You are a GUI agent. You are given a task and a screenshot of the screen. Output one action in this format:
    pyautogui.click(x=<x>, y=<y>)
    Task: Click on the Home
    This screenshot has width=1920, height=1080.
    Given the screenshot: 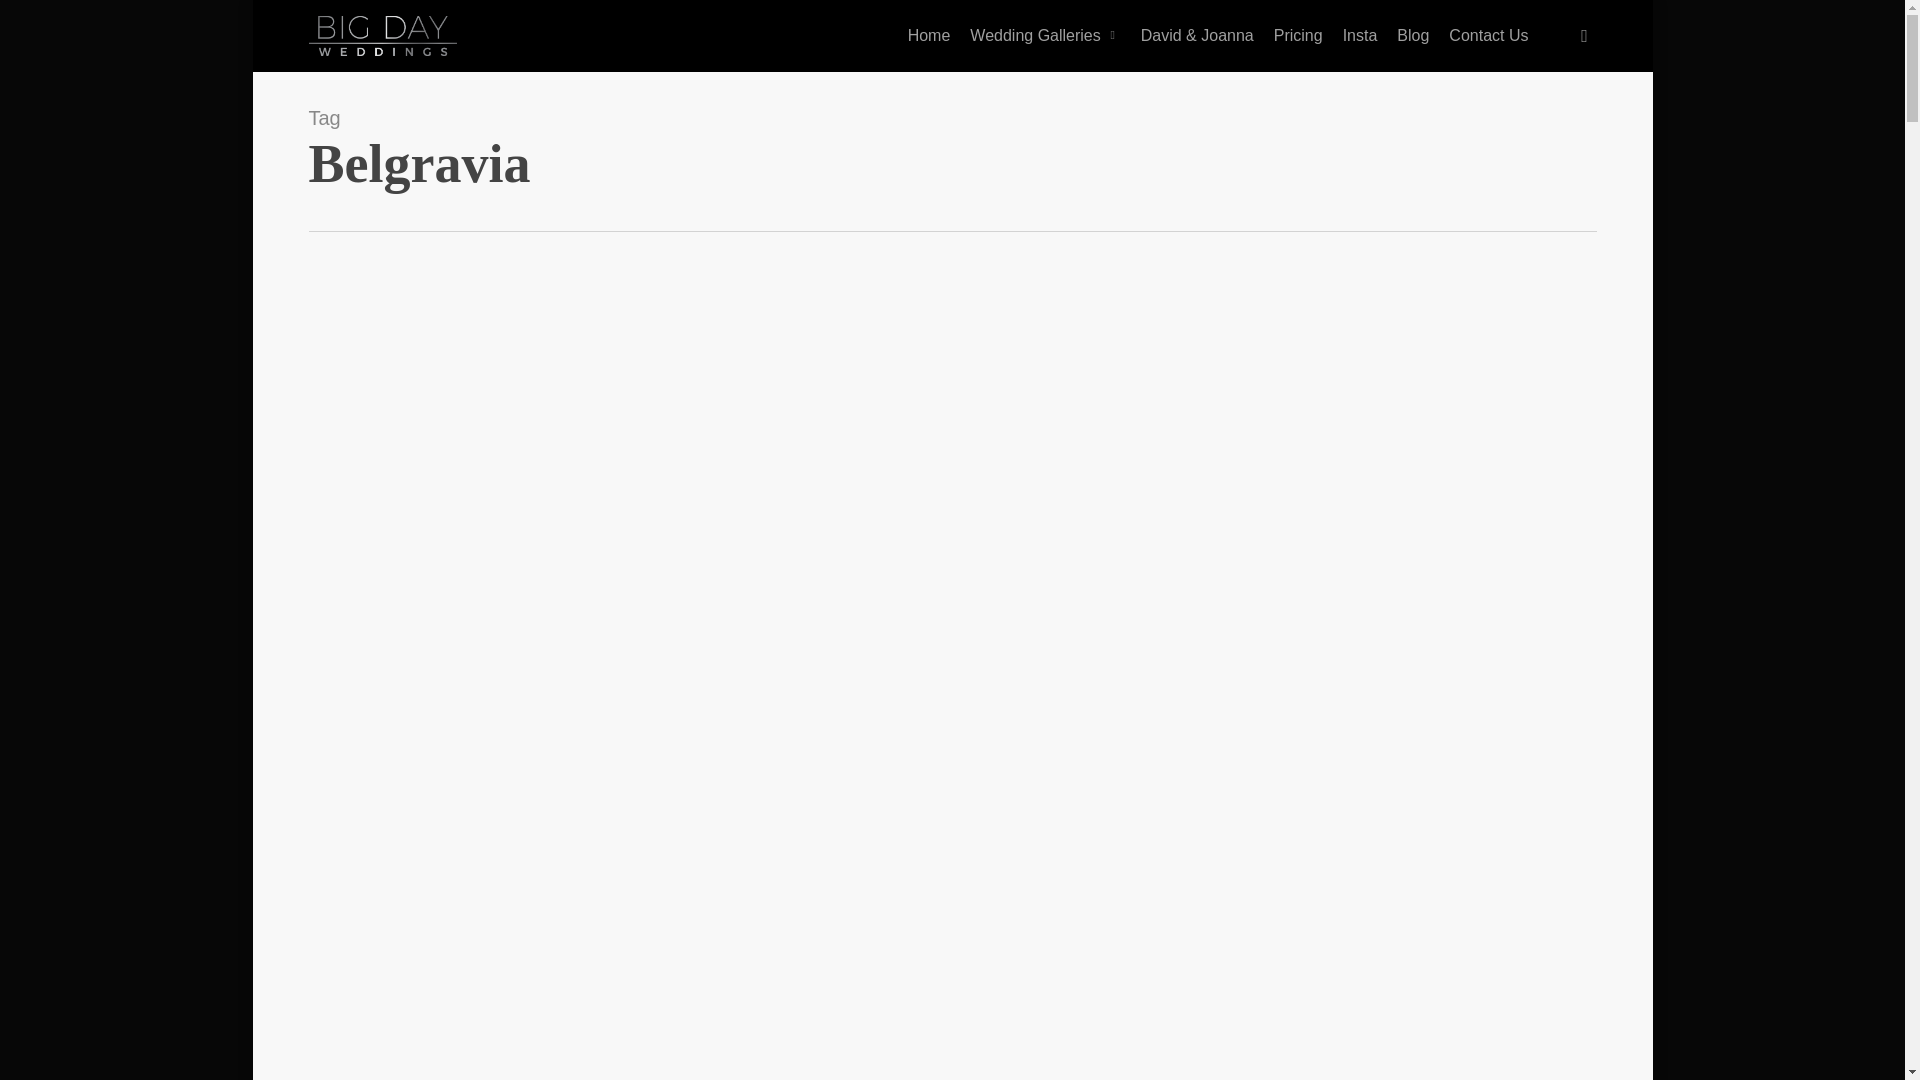 What is the action you would take?
    pyautogui.click(x=930, y=35)
    